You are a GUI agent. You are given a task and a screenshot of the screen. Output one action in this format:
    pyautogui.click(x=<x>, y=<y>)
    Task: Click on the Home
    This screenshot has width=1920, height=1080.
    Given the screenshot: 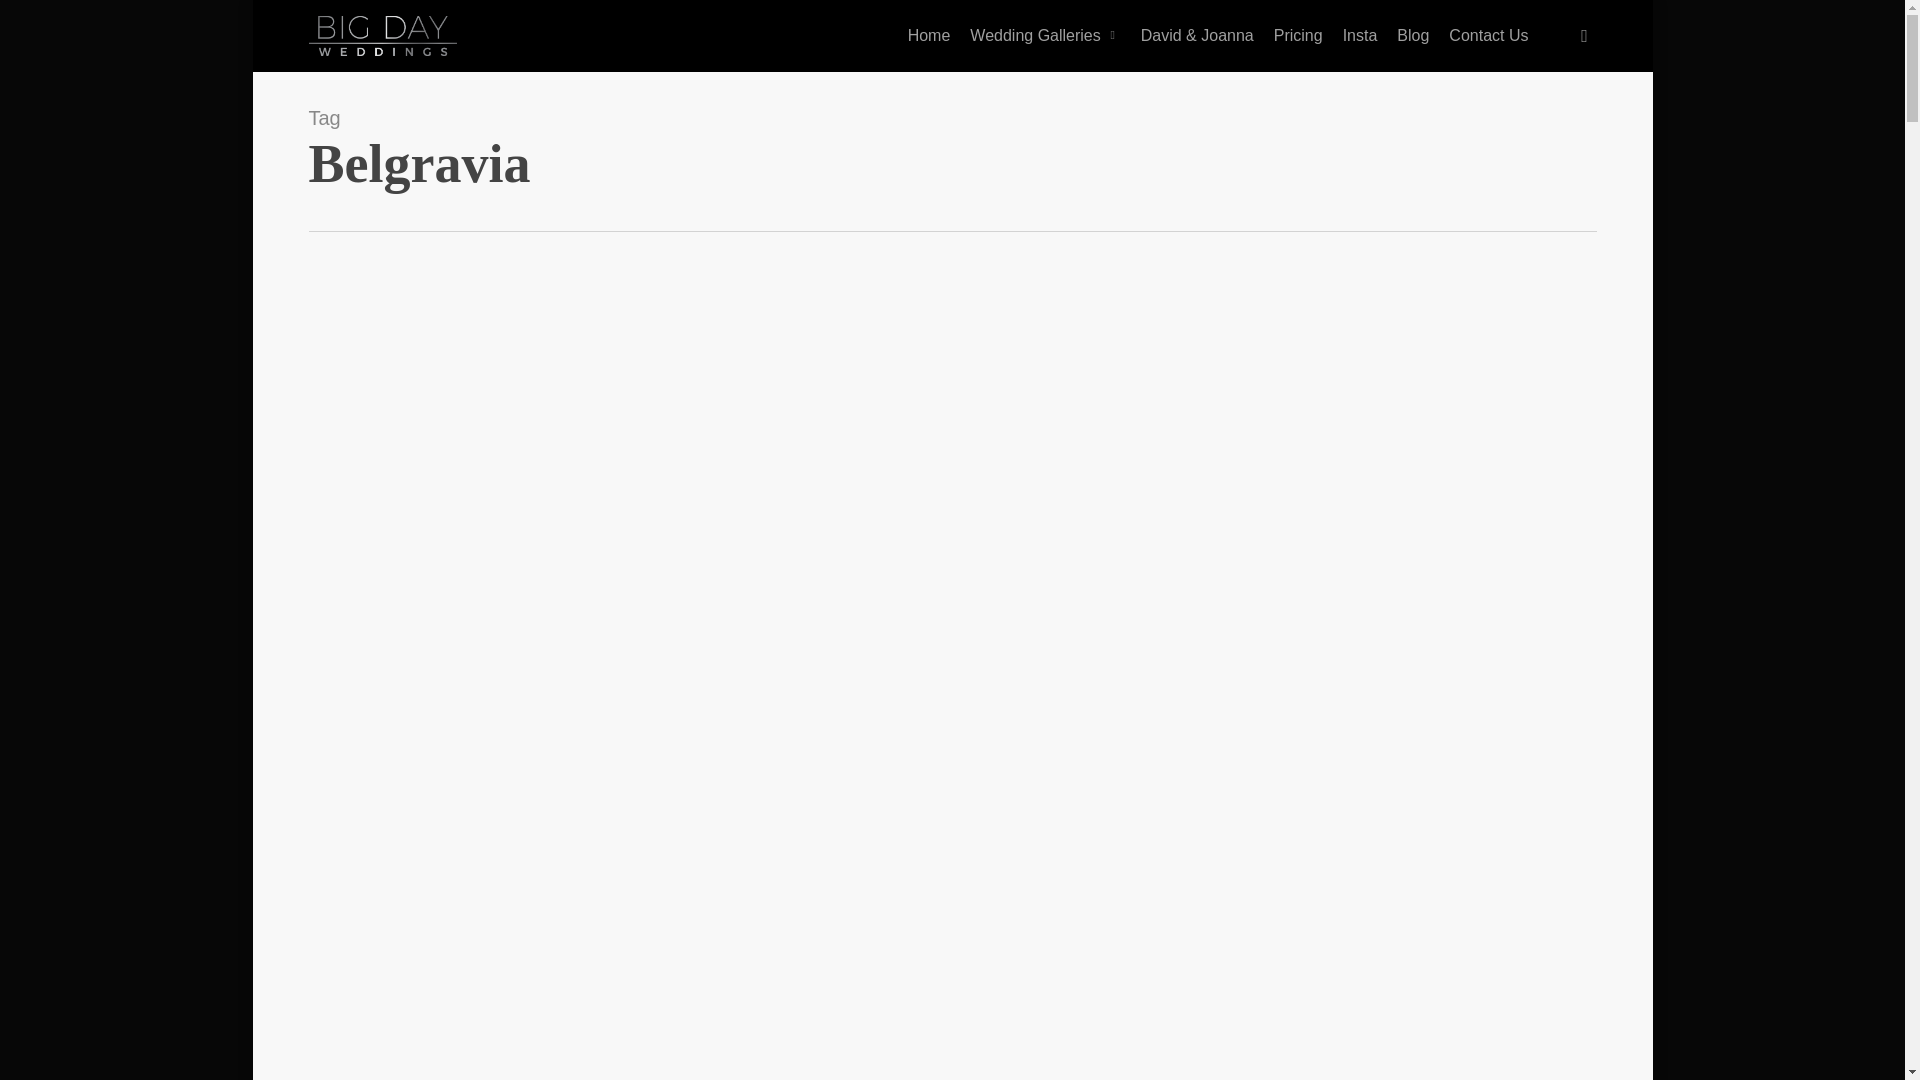 What is the action you would take?
    pyautogui.click(x=930, y=35)
    